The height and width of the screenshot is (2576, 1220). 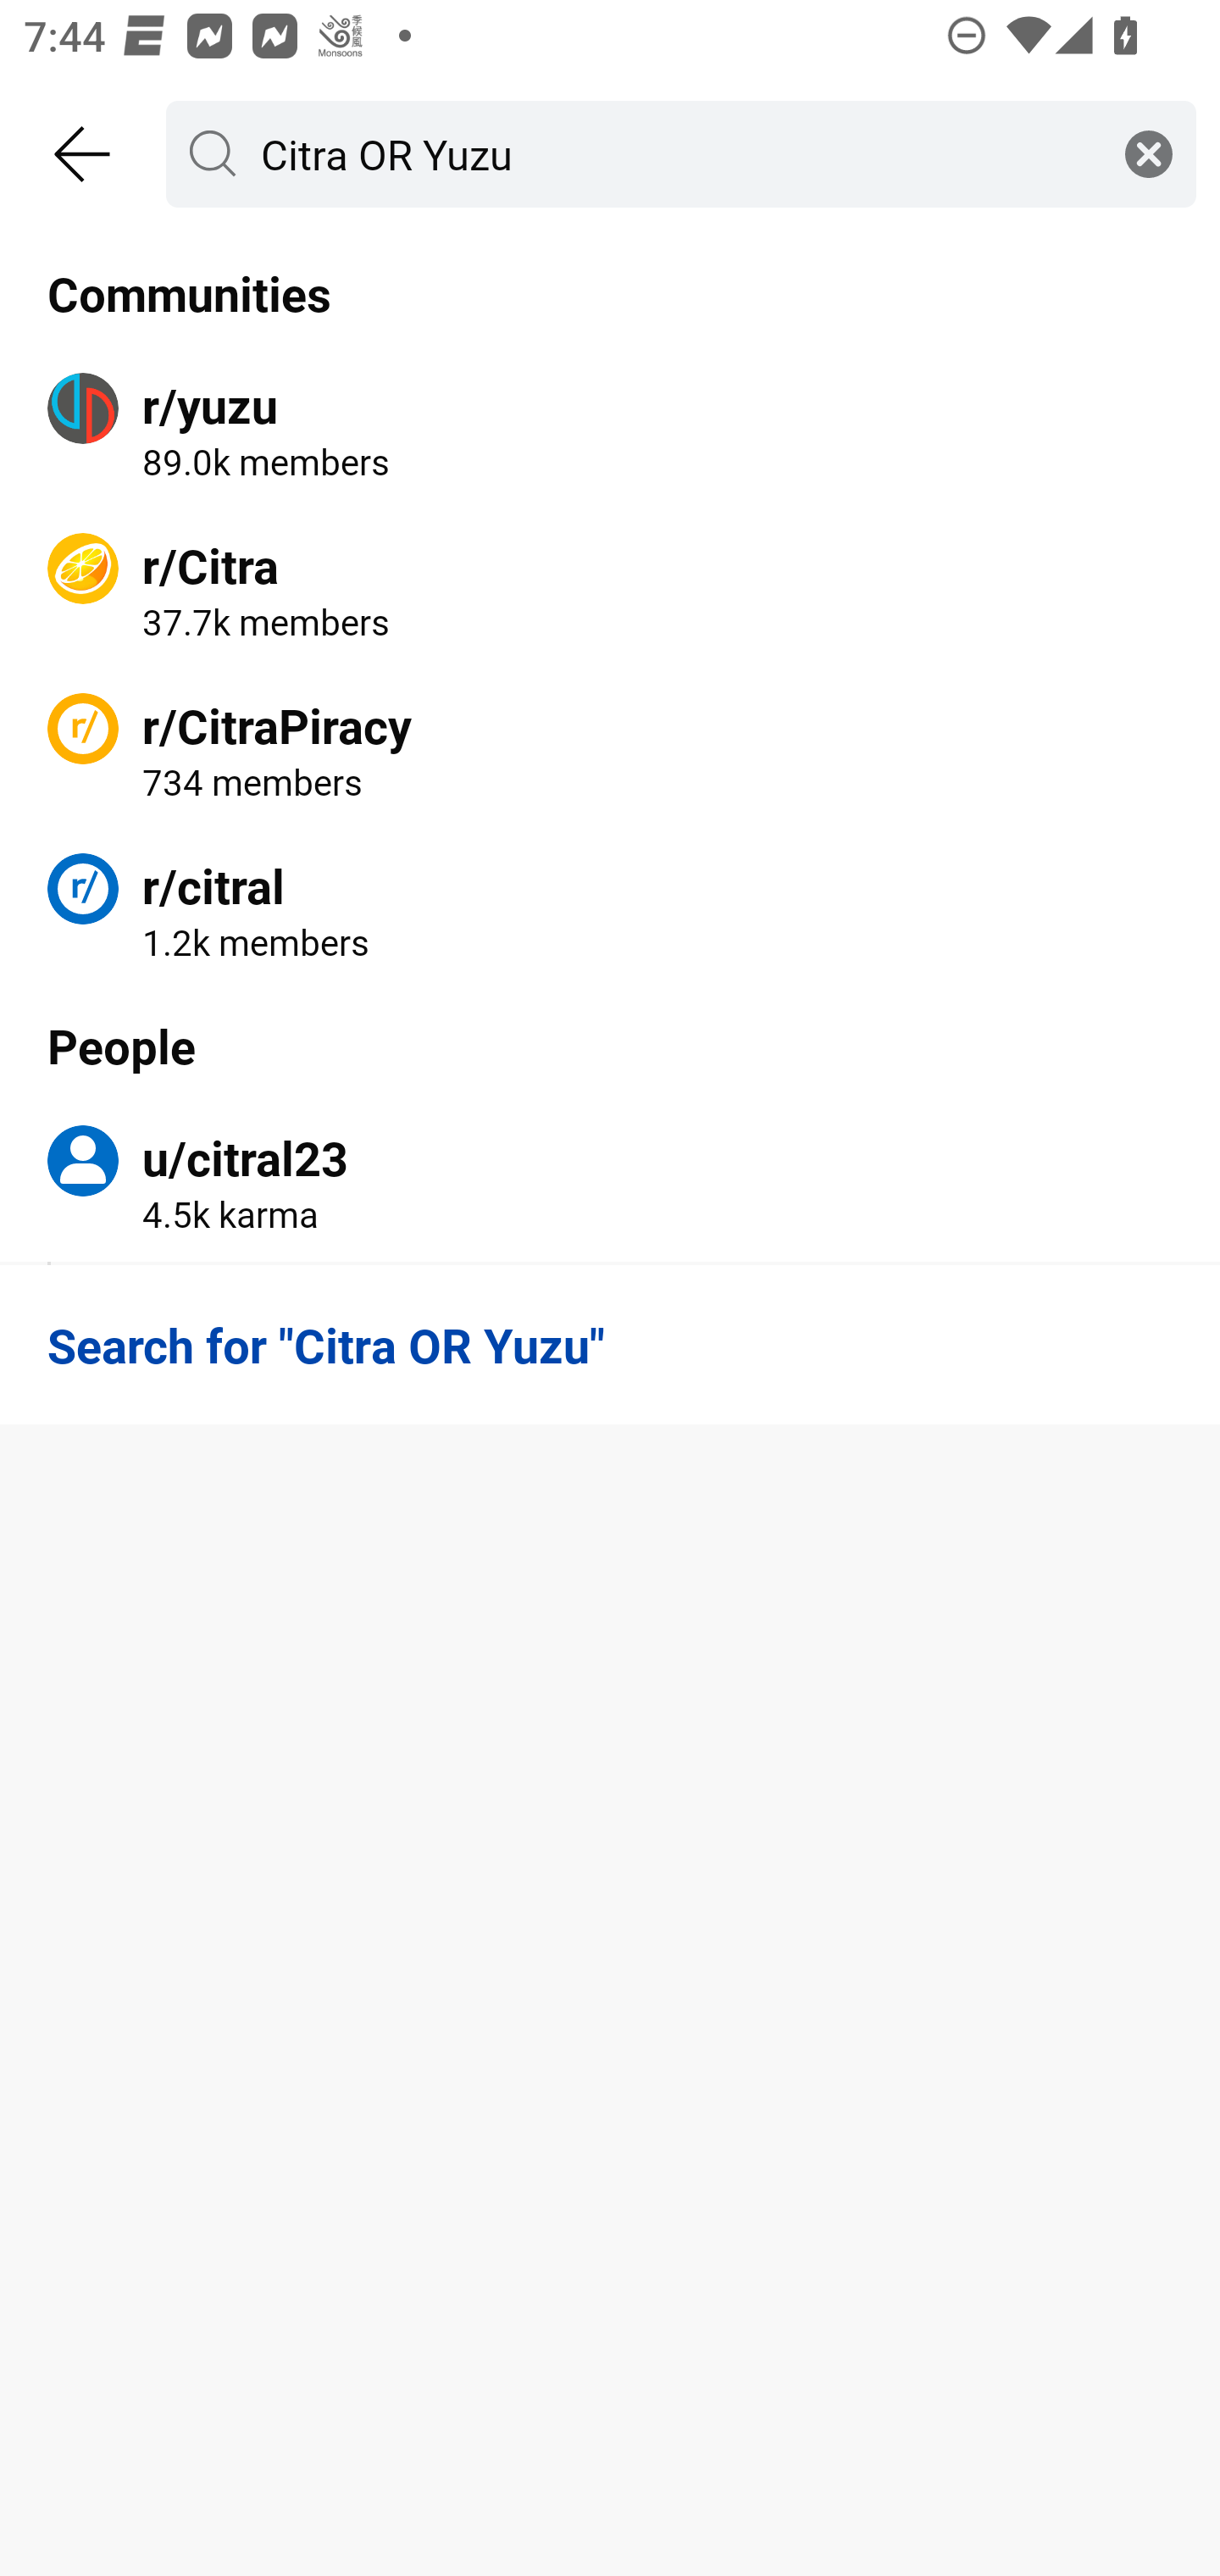 What do you see at coordinates (610, 749) in the screenshot?
I see `r/CitraPiracy 734 members 734 members` at bounding box center [610, 749].